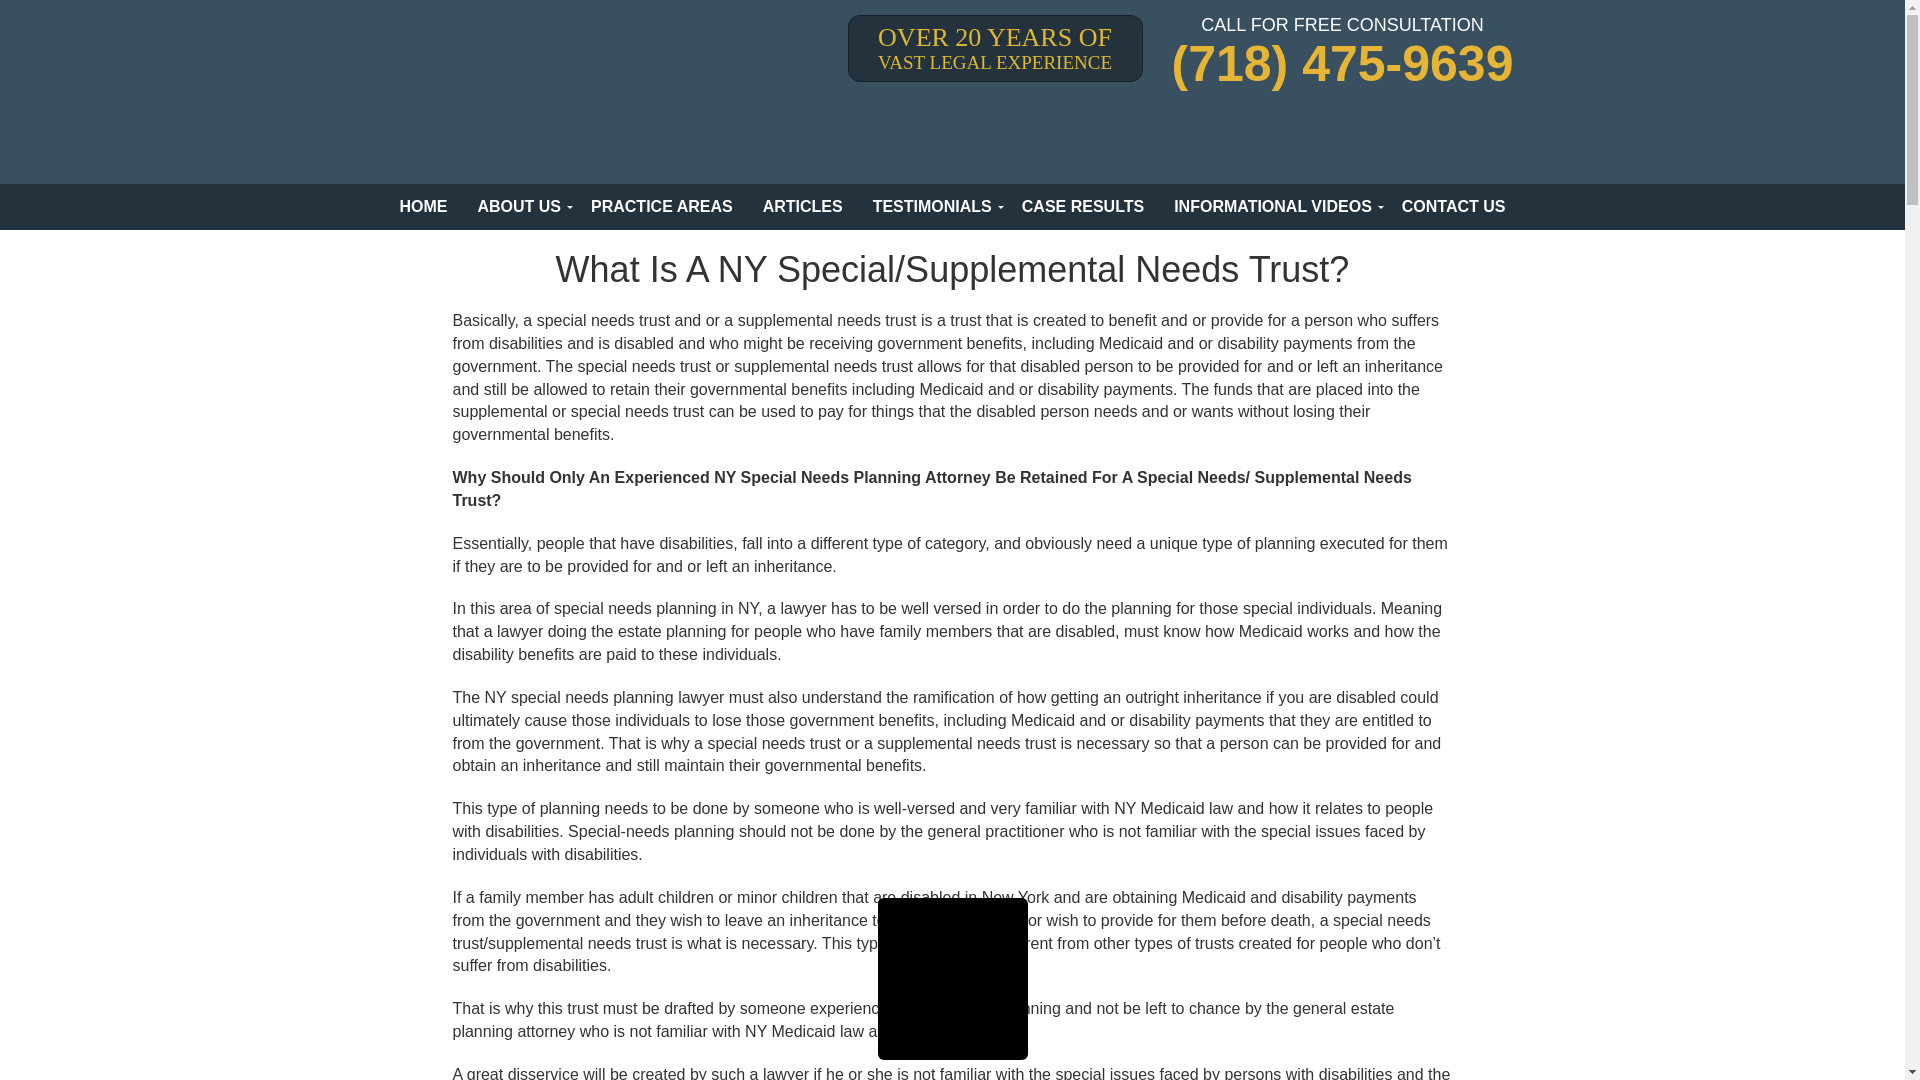 This screenshot has height=1080, width=1920. What do you see at coordinates (1453, 206) in the screenshot?
I see `CONTACT US` at bounding box center [1453, 206].